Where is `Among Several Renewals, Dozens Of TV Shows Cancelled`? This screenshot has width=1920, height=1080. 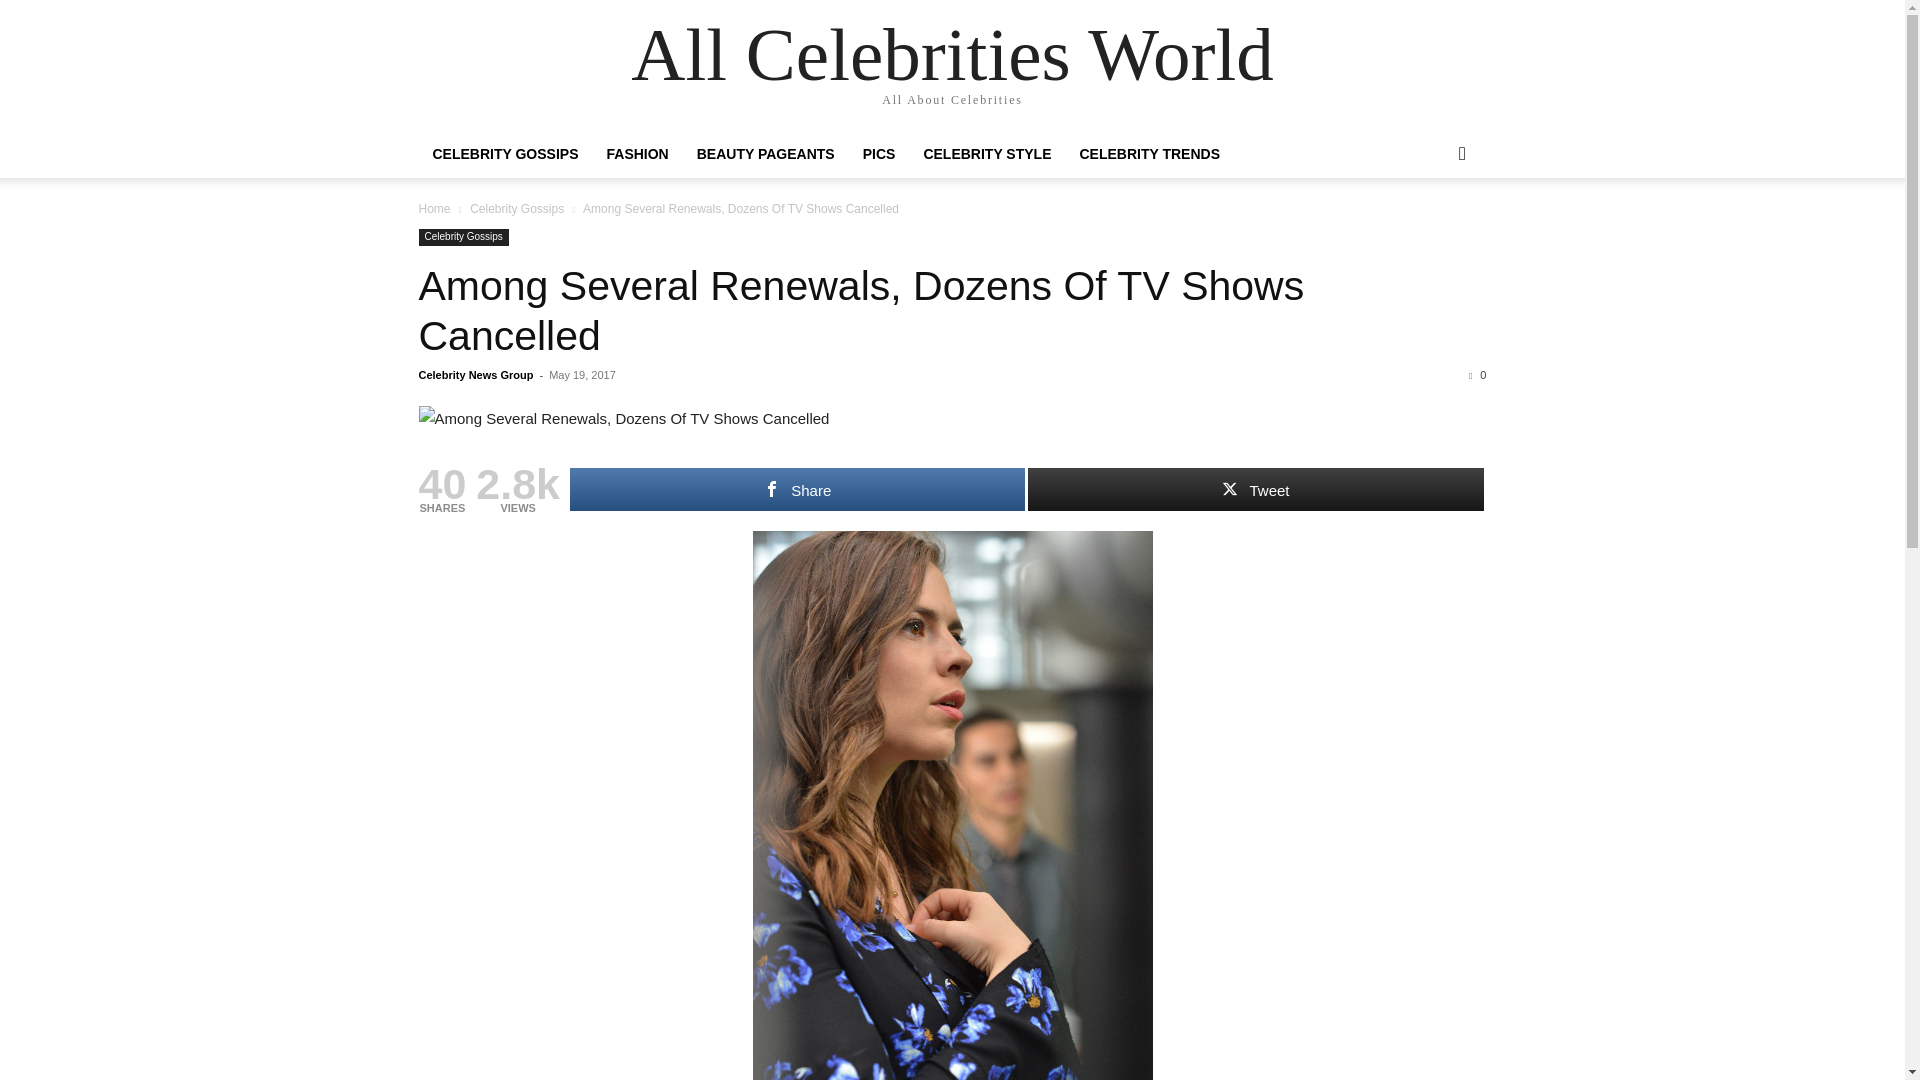 Among Several Renewals, Dozens Of TV Shows Cancelled is located at coordinates (952, 419).